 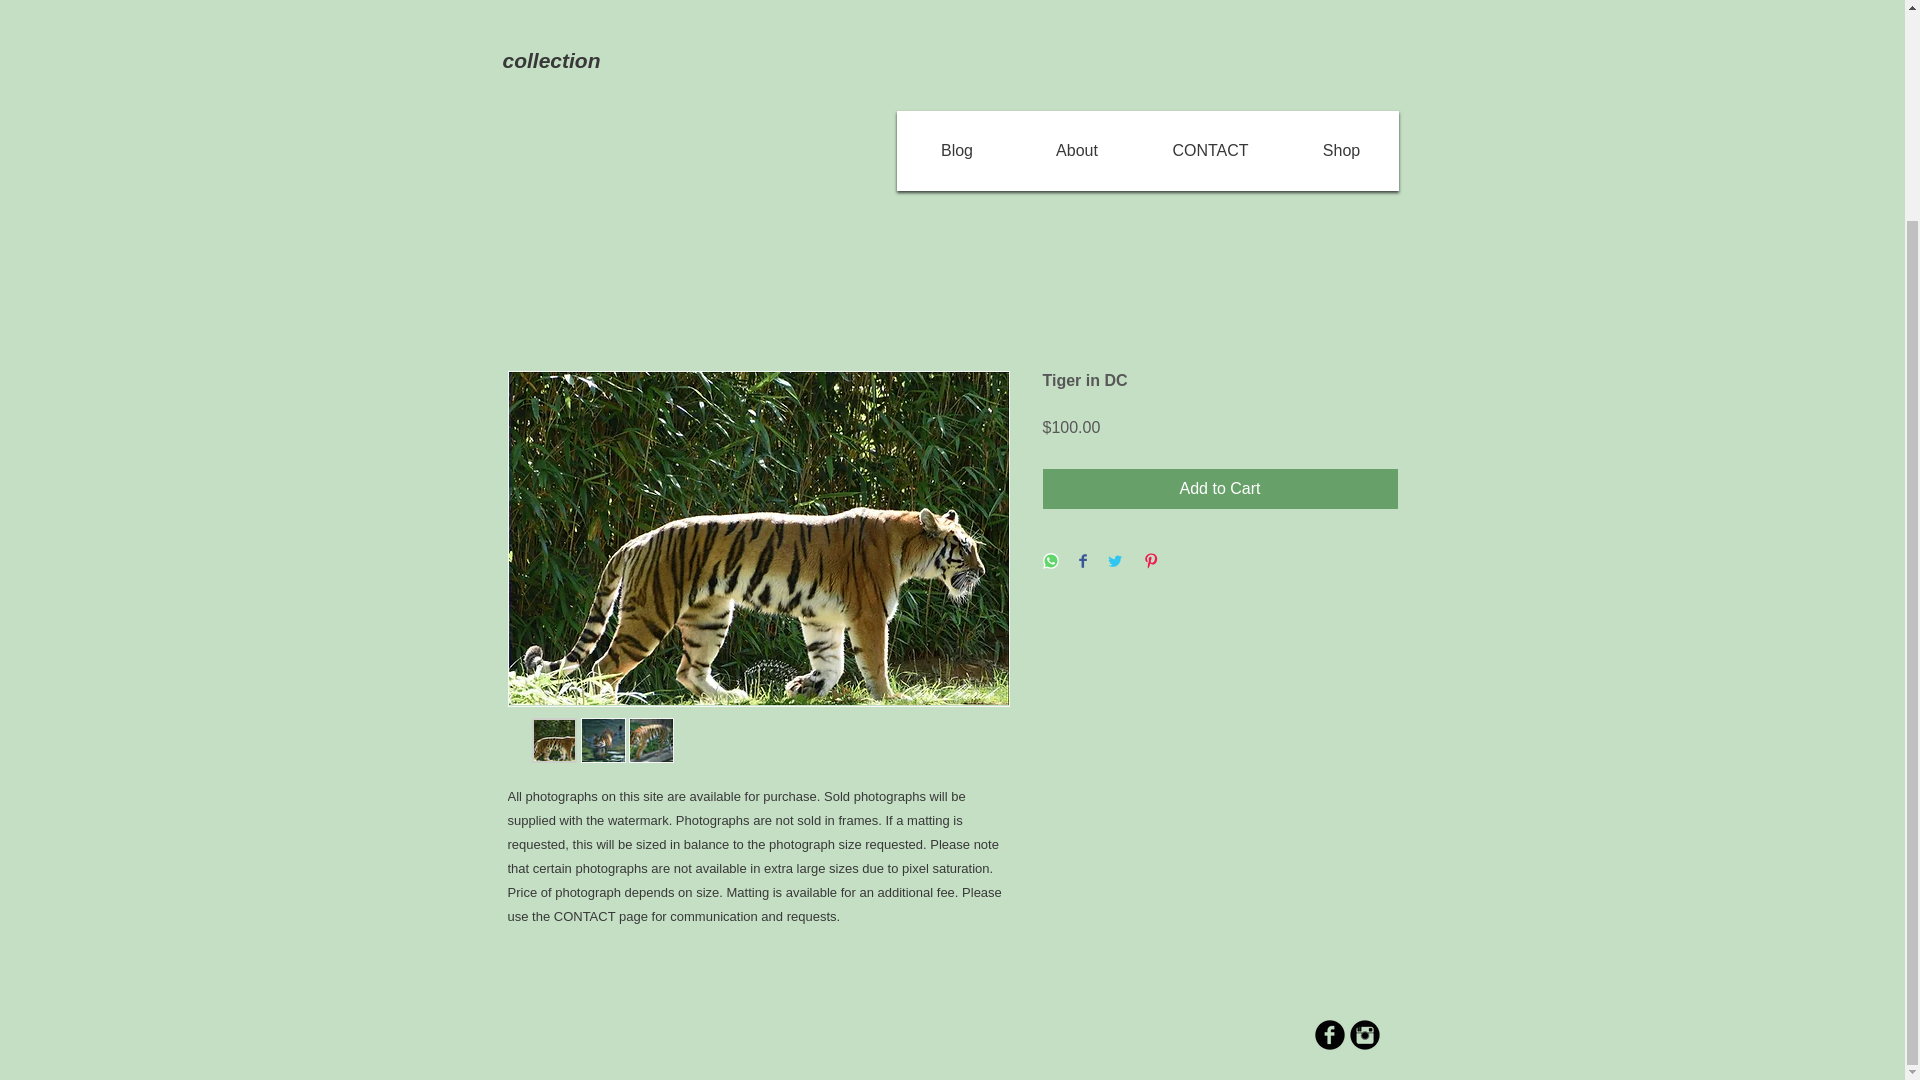 What do you see at coordinates (958, 150) in the screenshot?
I see `Blog` at bounding box center [958, 150].